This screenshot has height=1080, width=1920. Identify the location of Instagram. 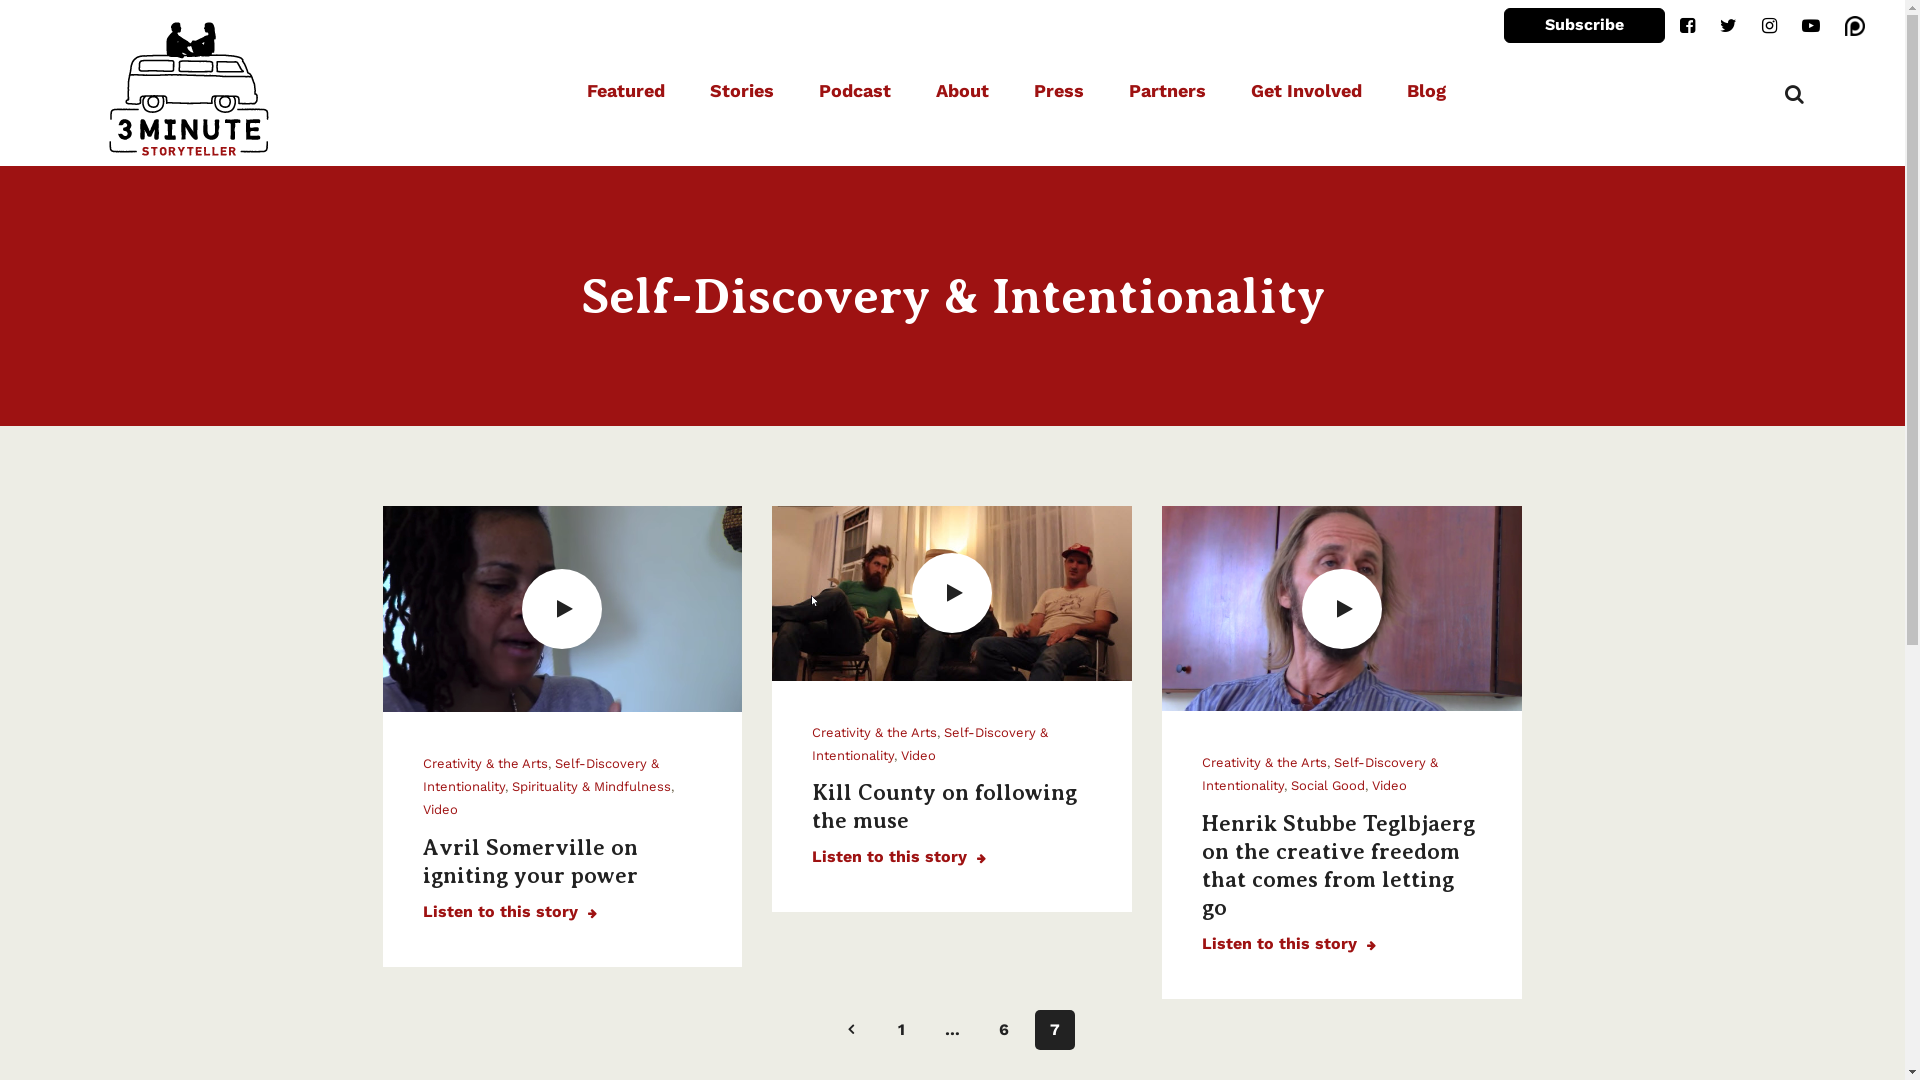
(1770, 26).